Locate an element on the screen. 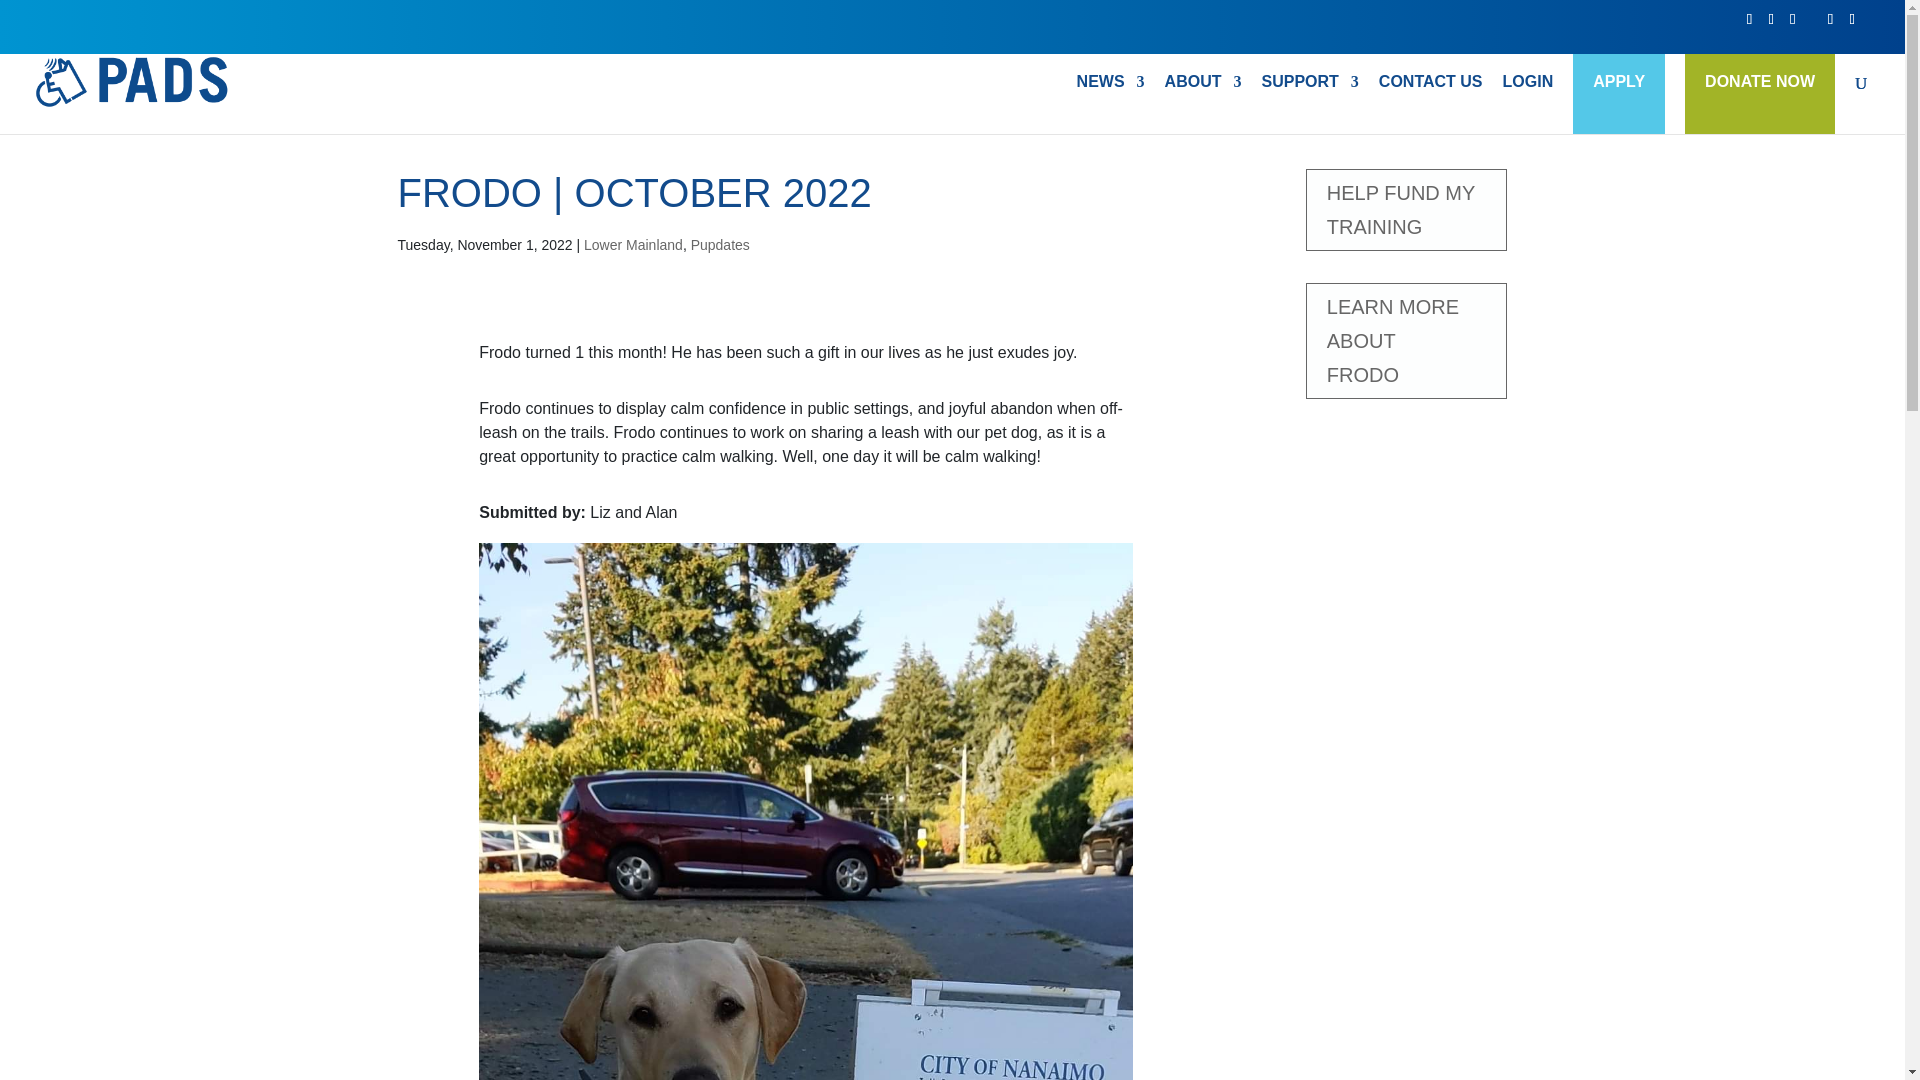 Image resolution: width=1920 pixels, height=1080 pixels. SUPPORT is located at coordinates (1309, 104).